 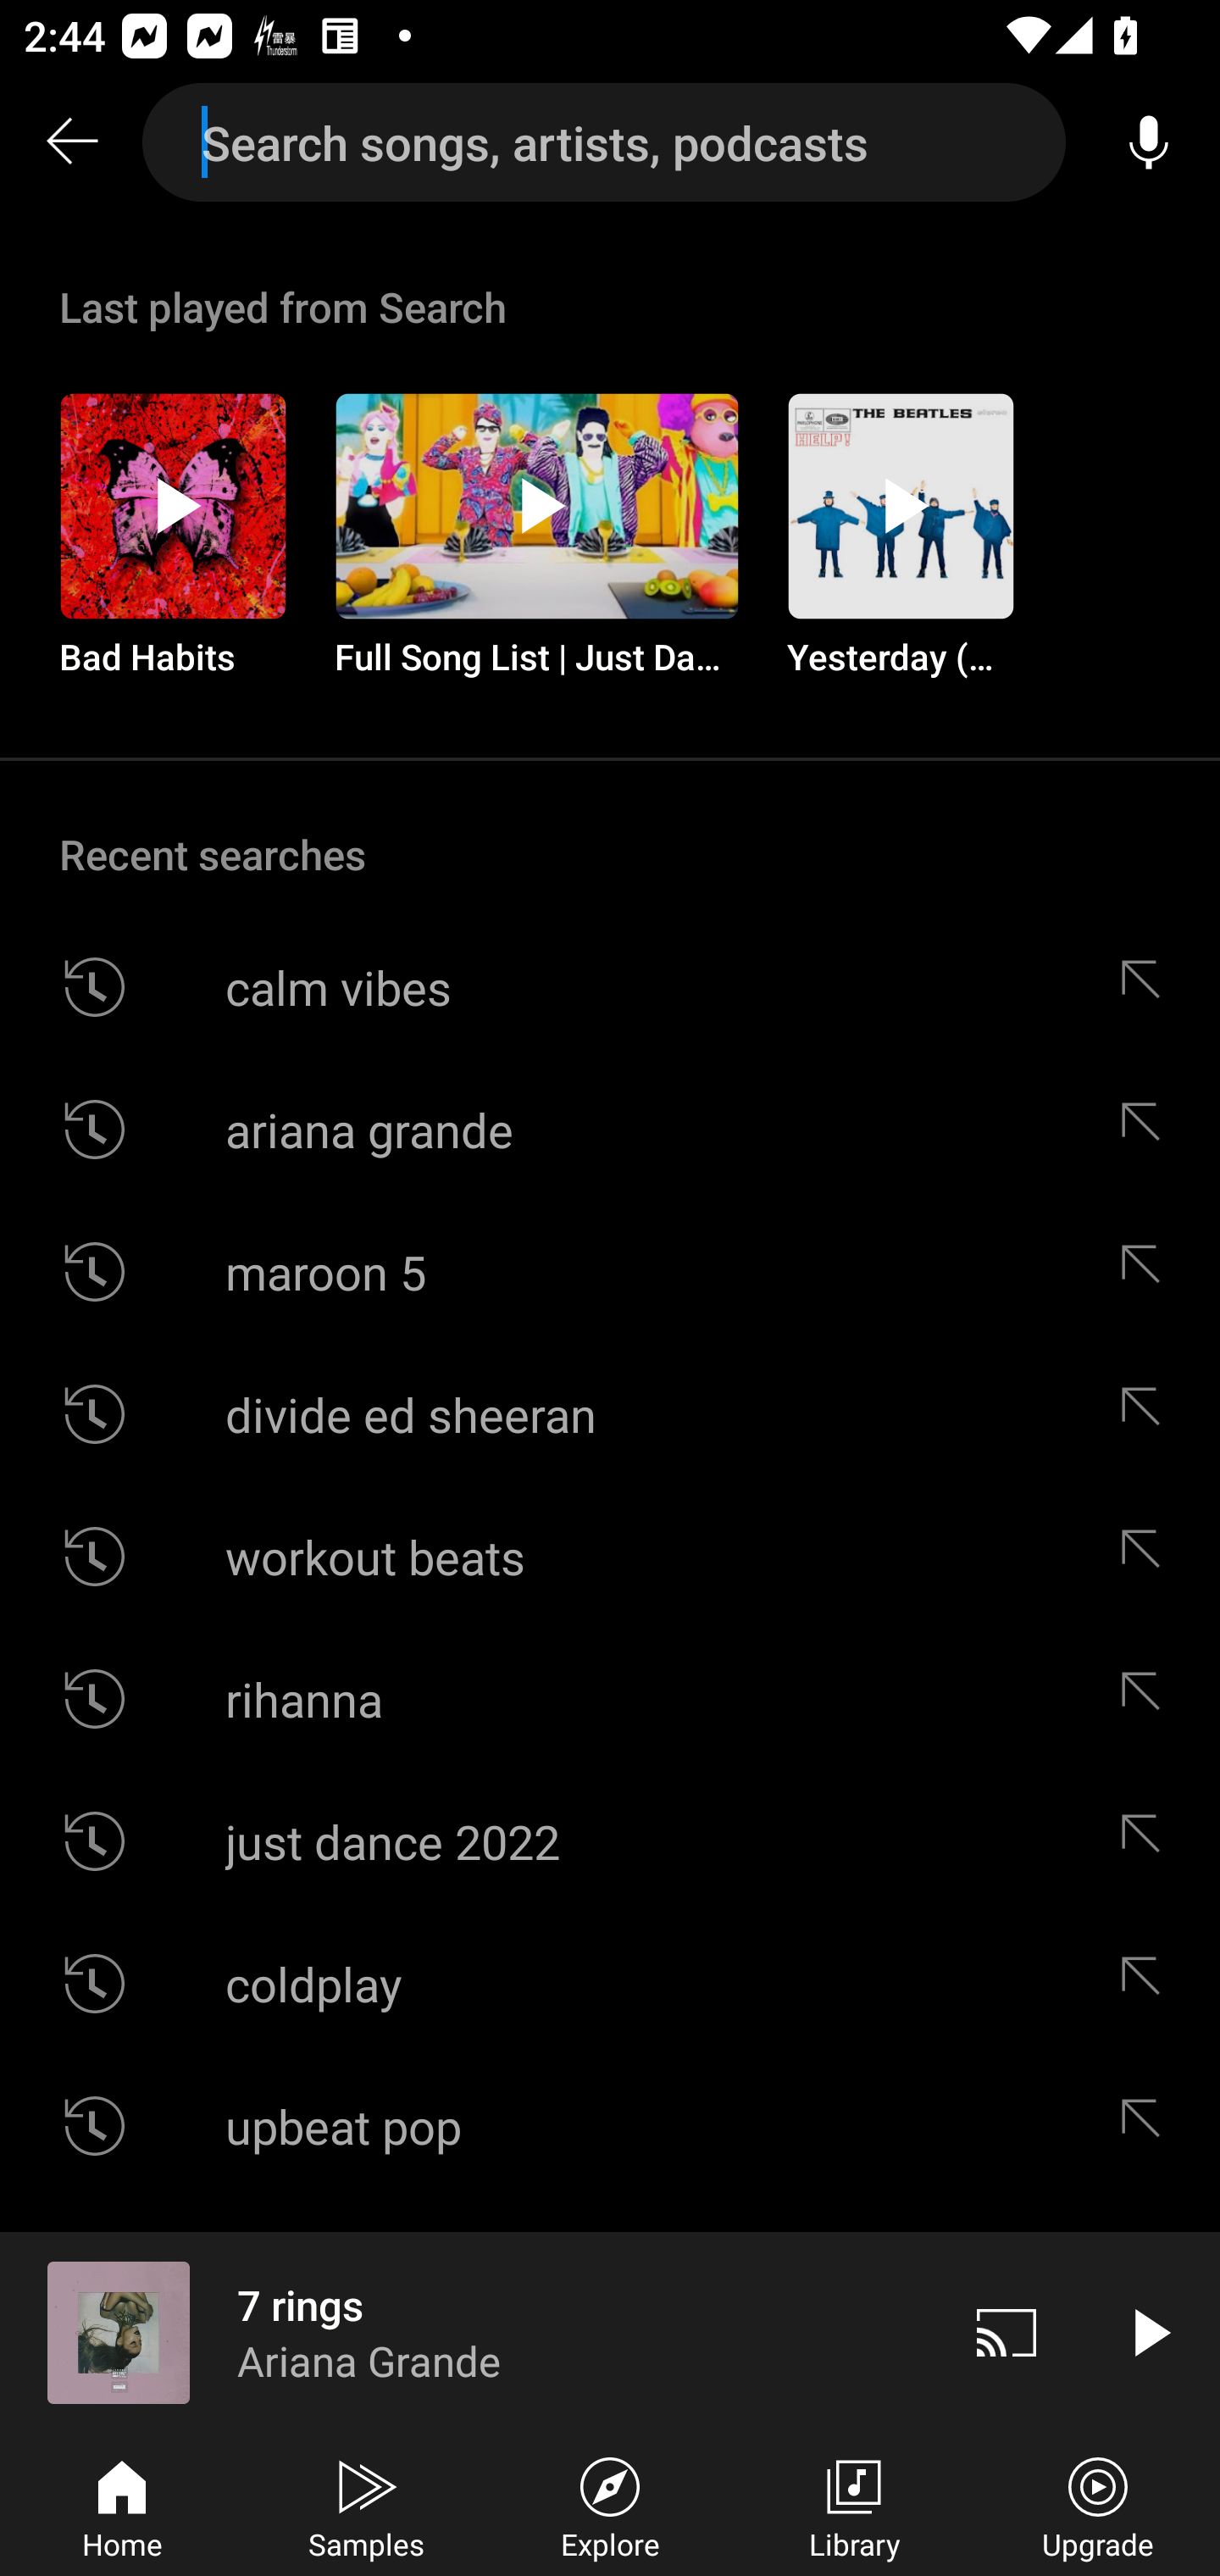 I want to click on Edit suggestion calm vibes, so click(x=1148, y=988).